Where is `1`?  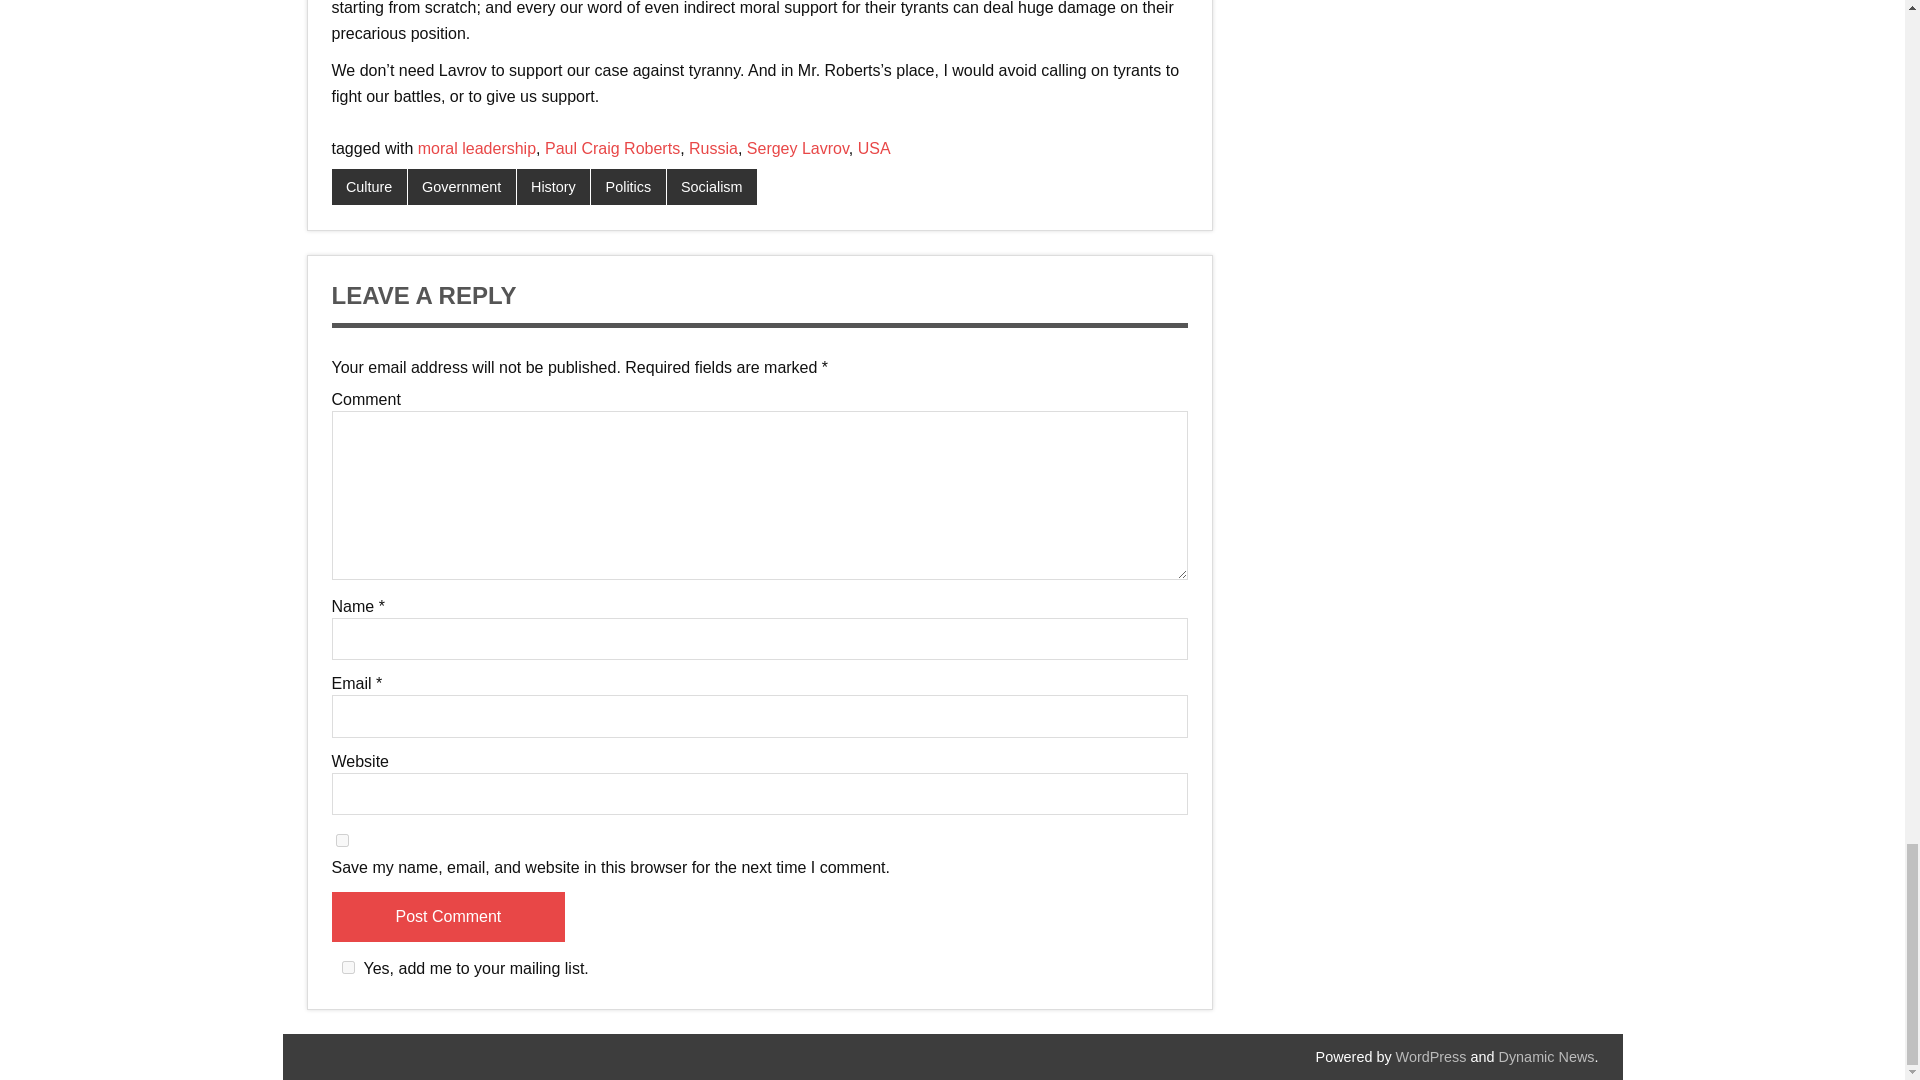
1 is located at coordinates (348, 968).